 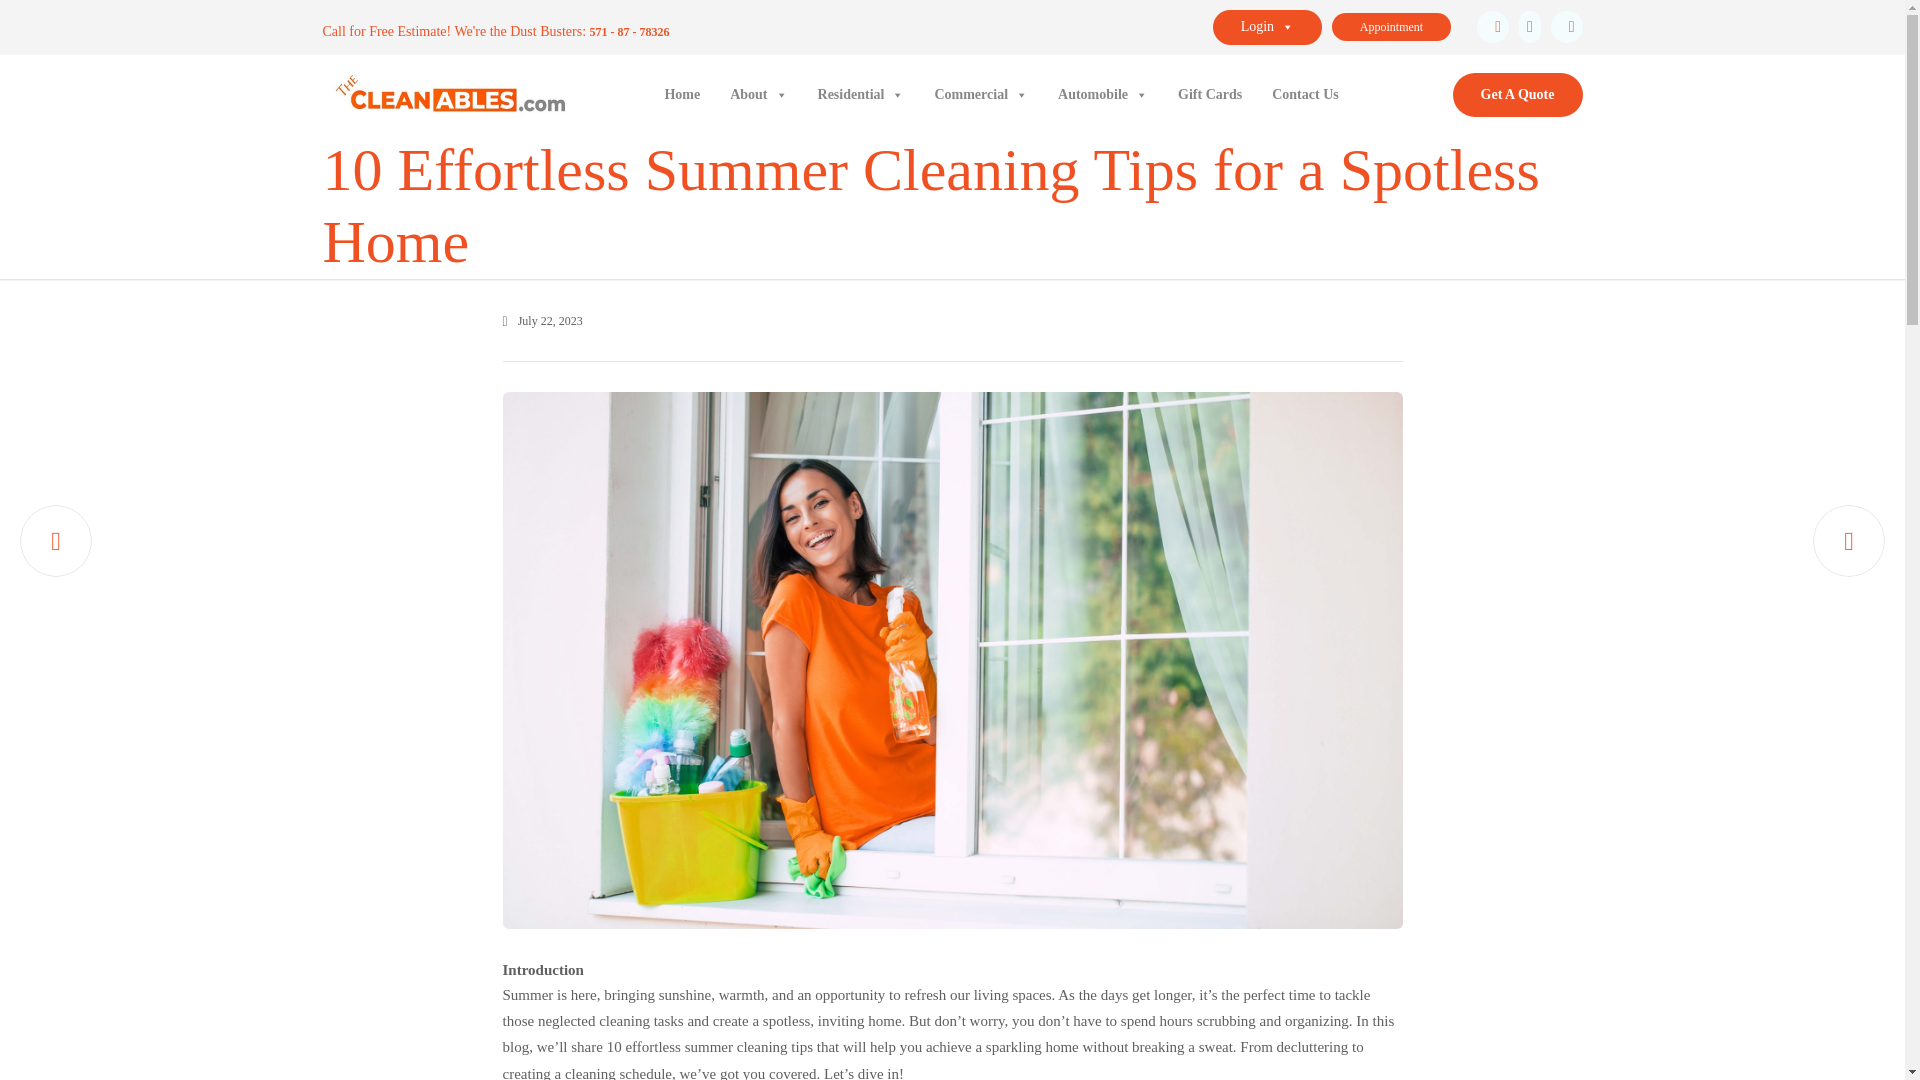 I want to click on Get A Quote, so click(x=1518, y=94).